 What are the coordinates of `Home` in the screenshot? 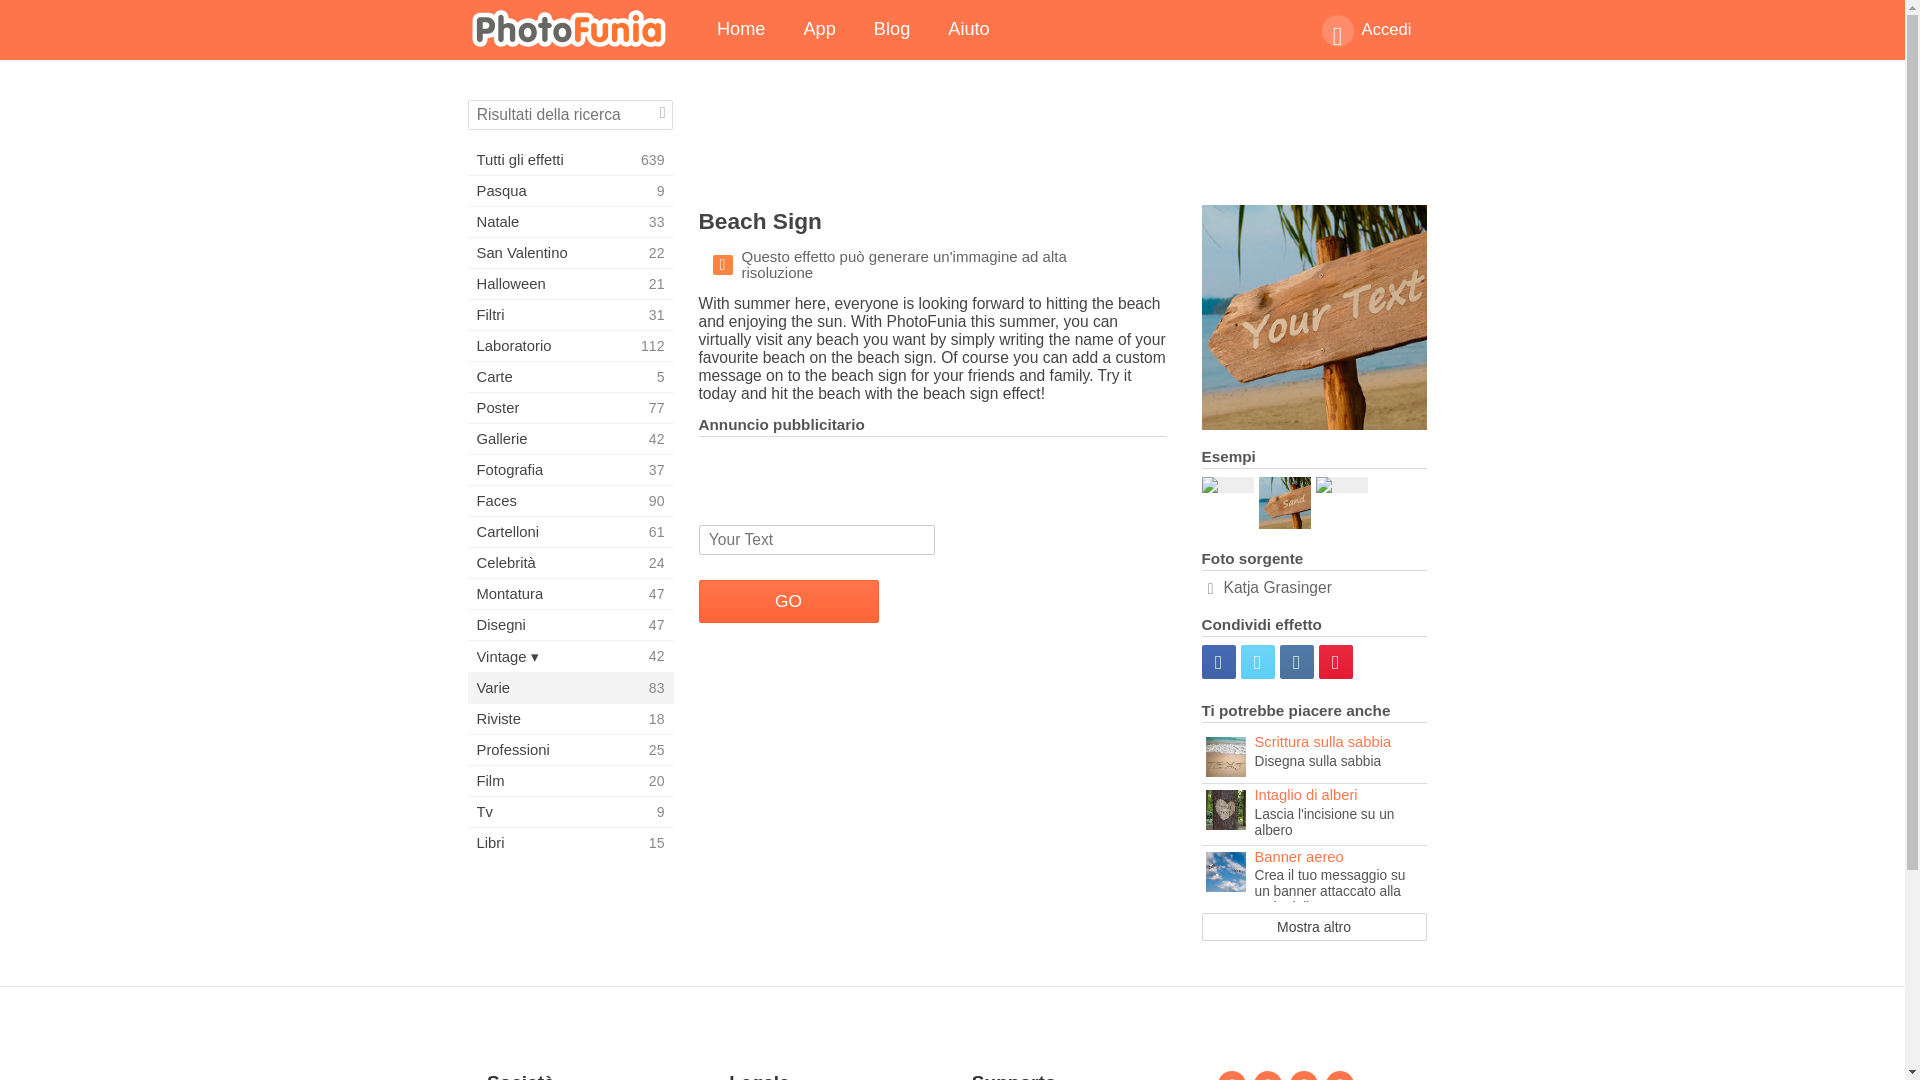 It's located at (570, 252).